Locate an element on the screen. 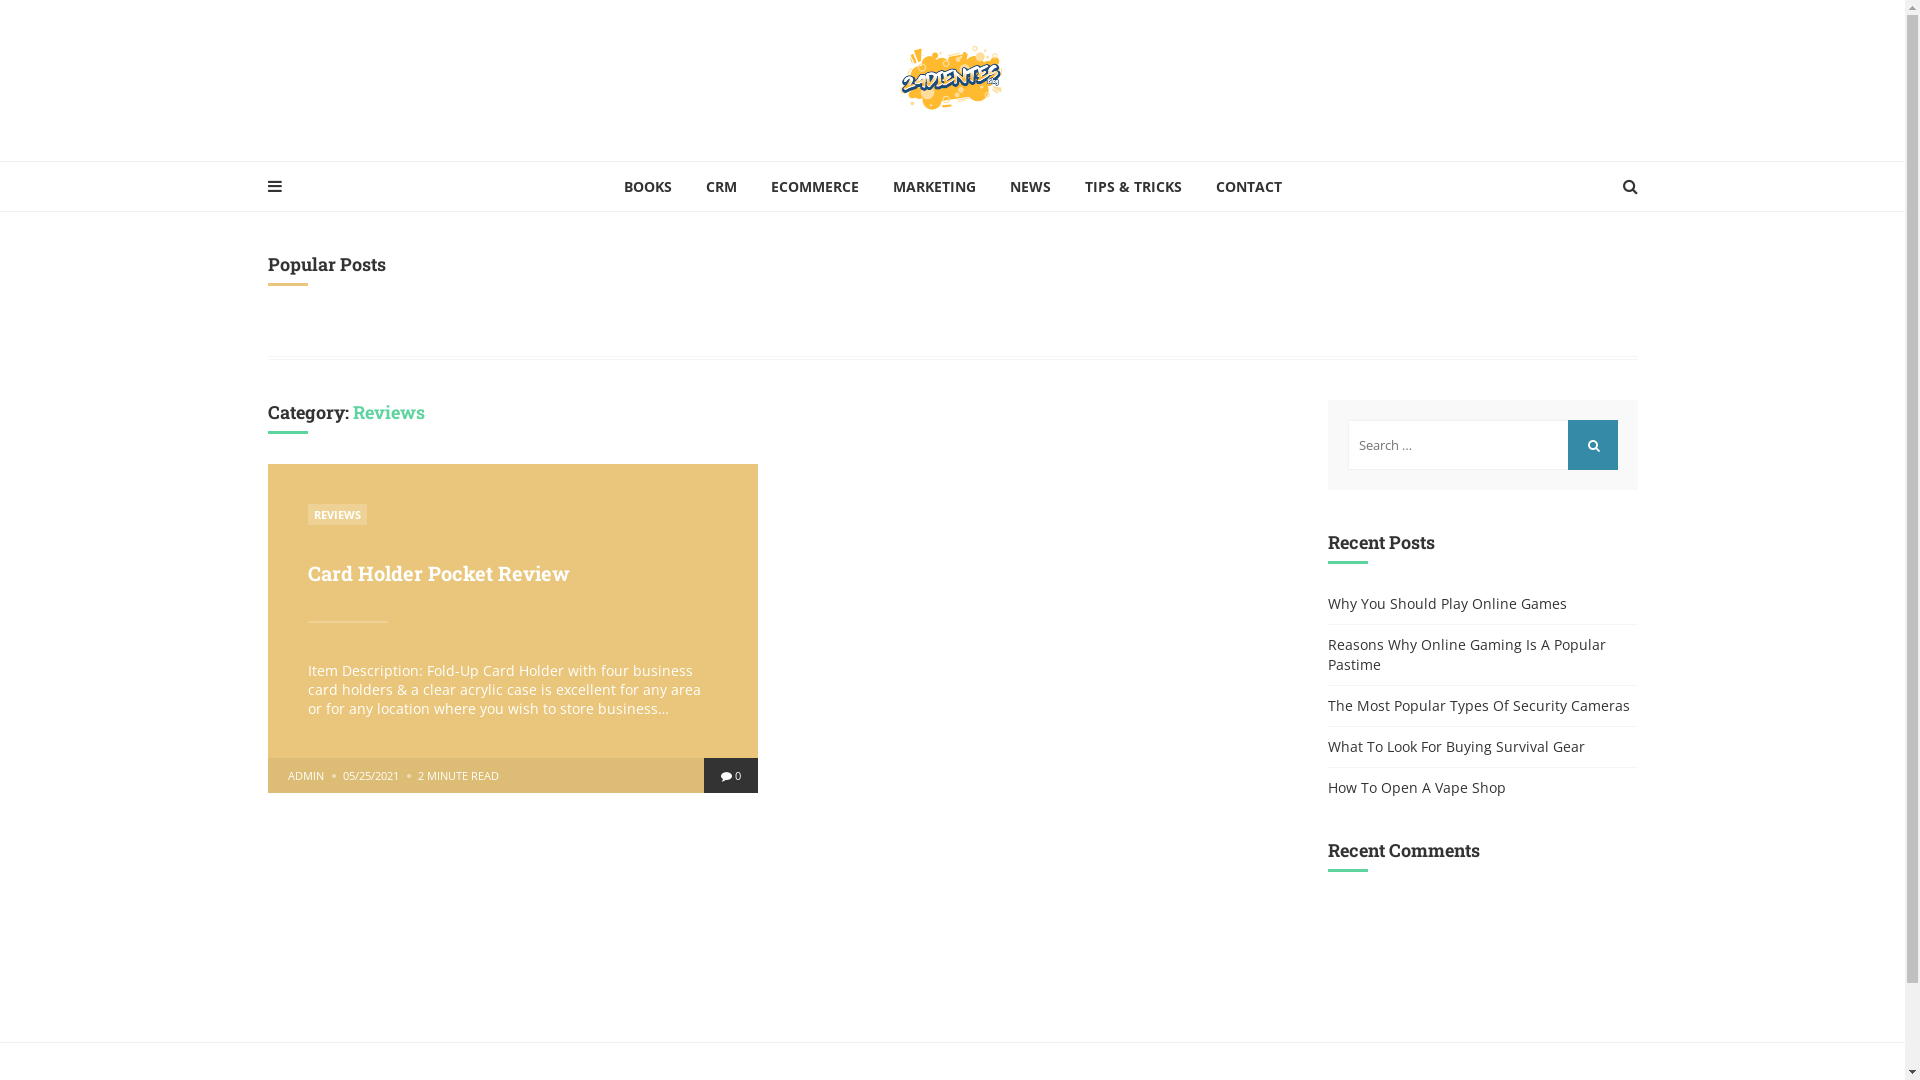  The Most Popular Types Of Security Cameras is located at coordinates (1479, 706).